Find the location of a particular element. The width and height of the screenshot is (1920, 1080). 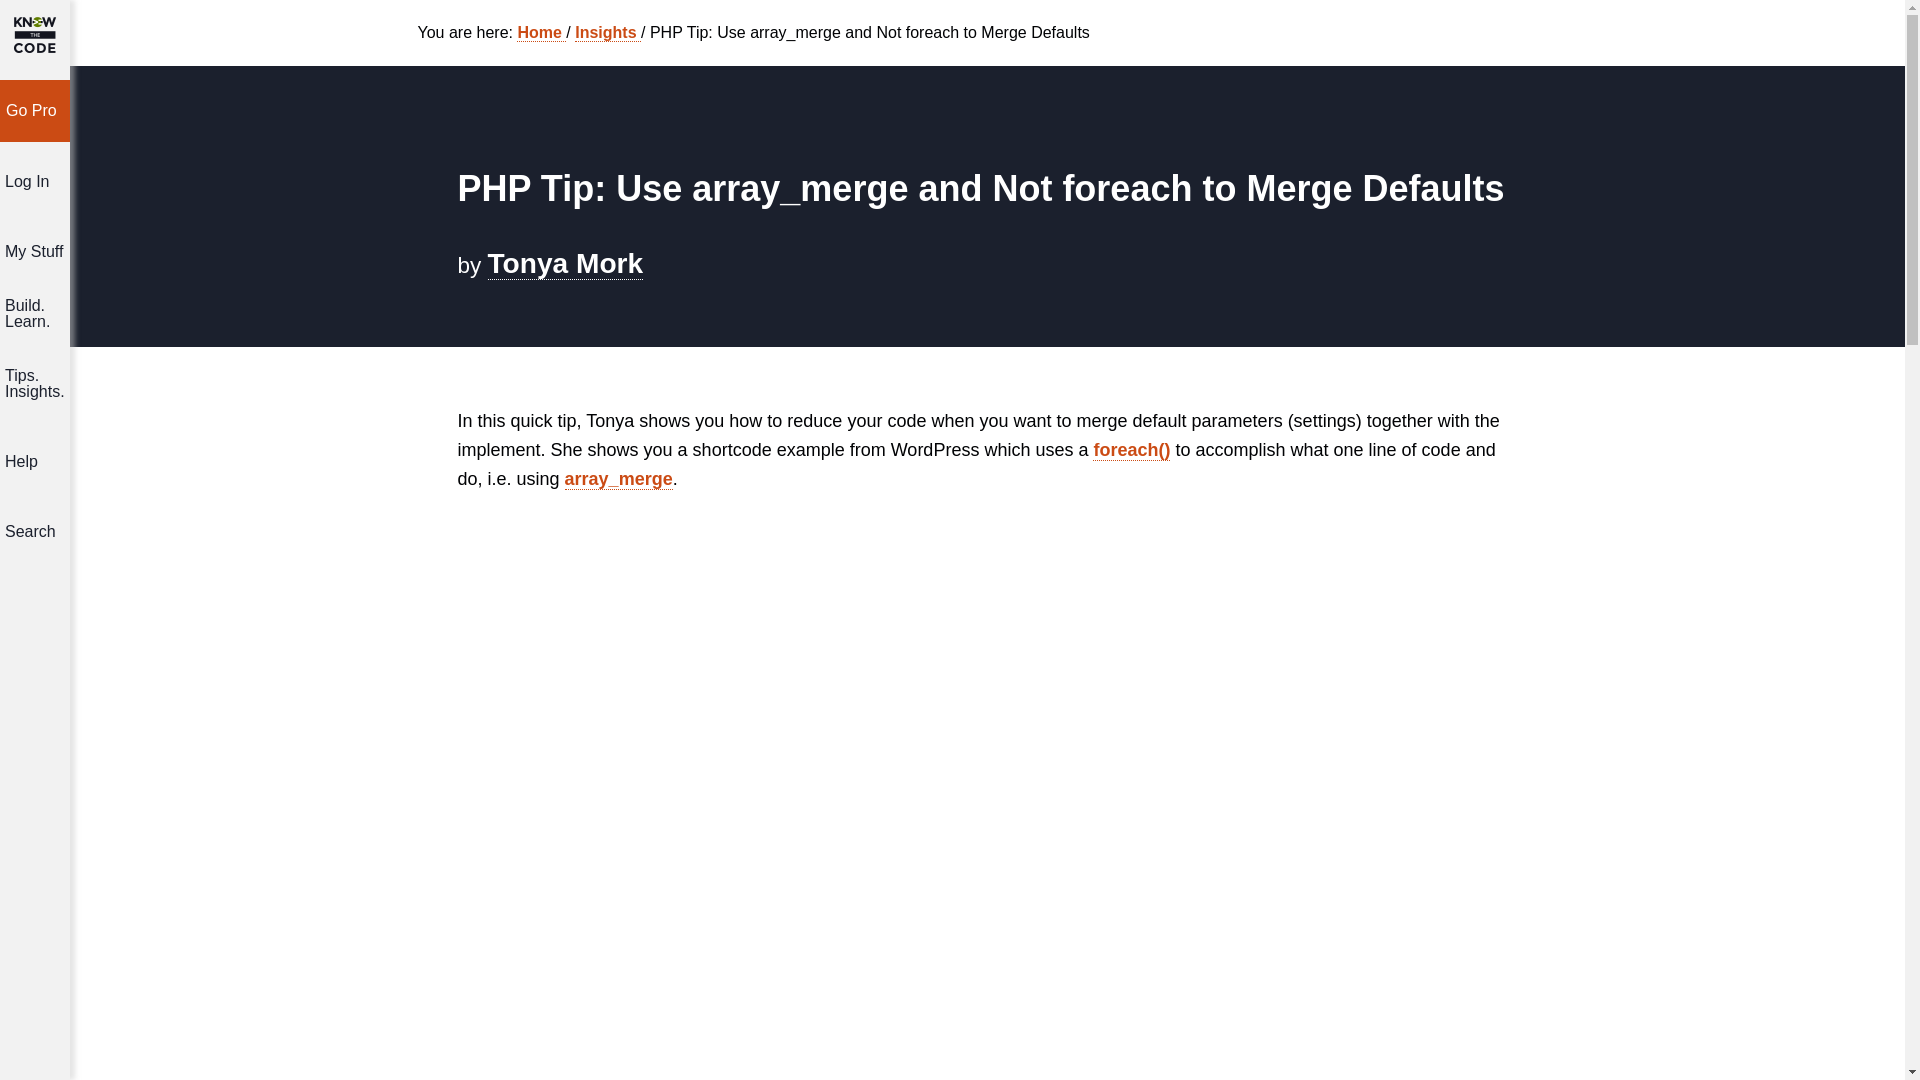

Build. Learn. is located at coordinates (35, 322).